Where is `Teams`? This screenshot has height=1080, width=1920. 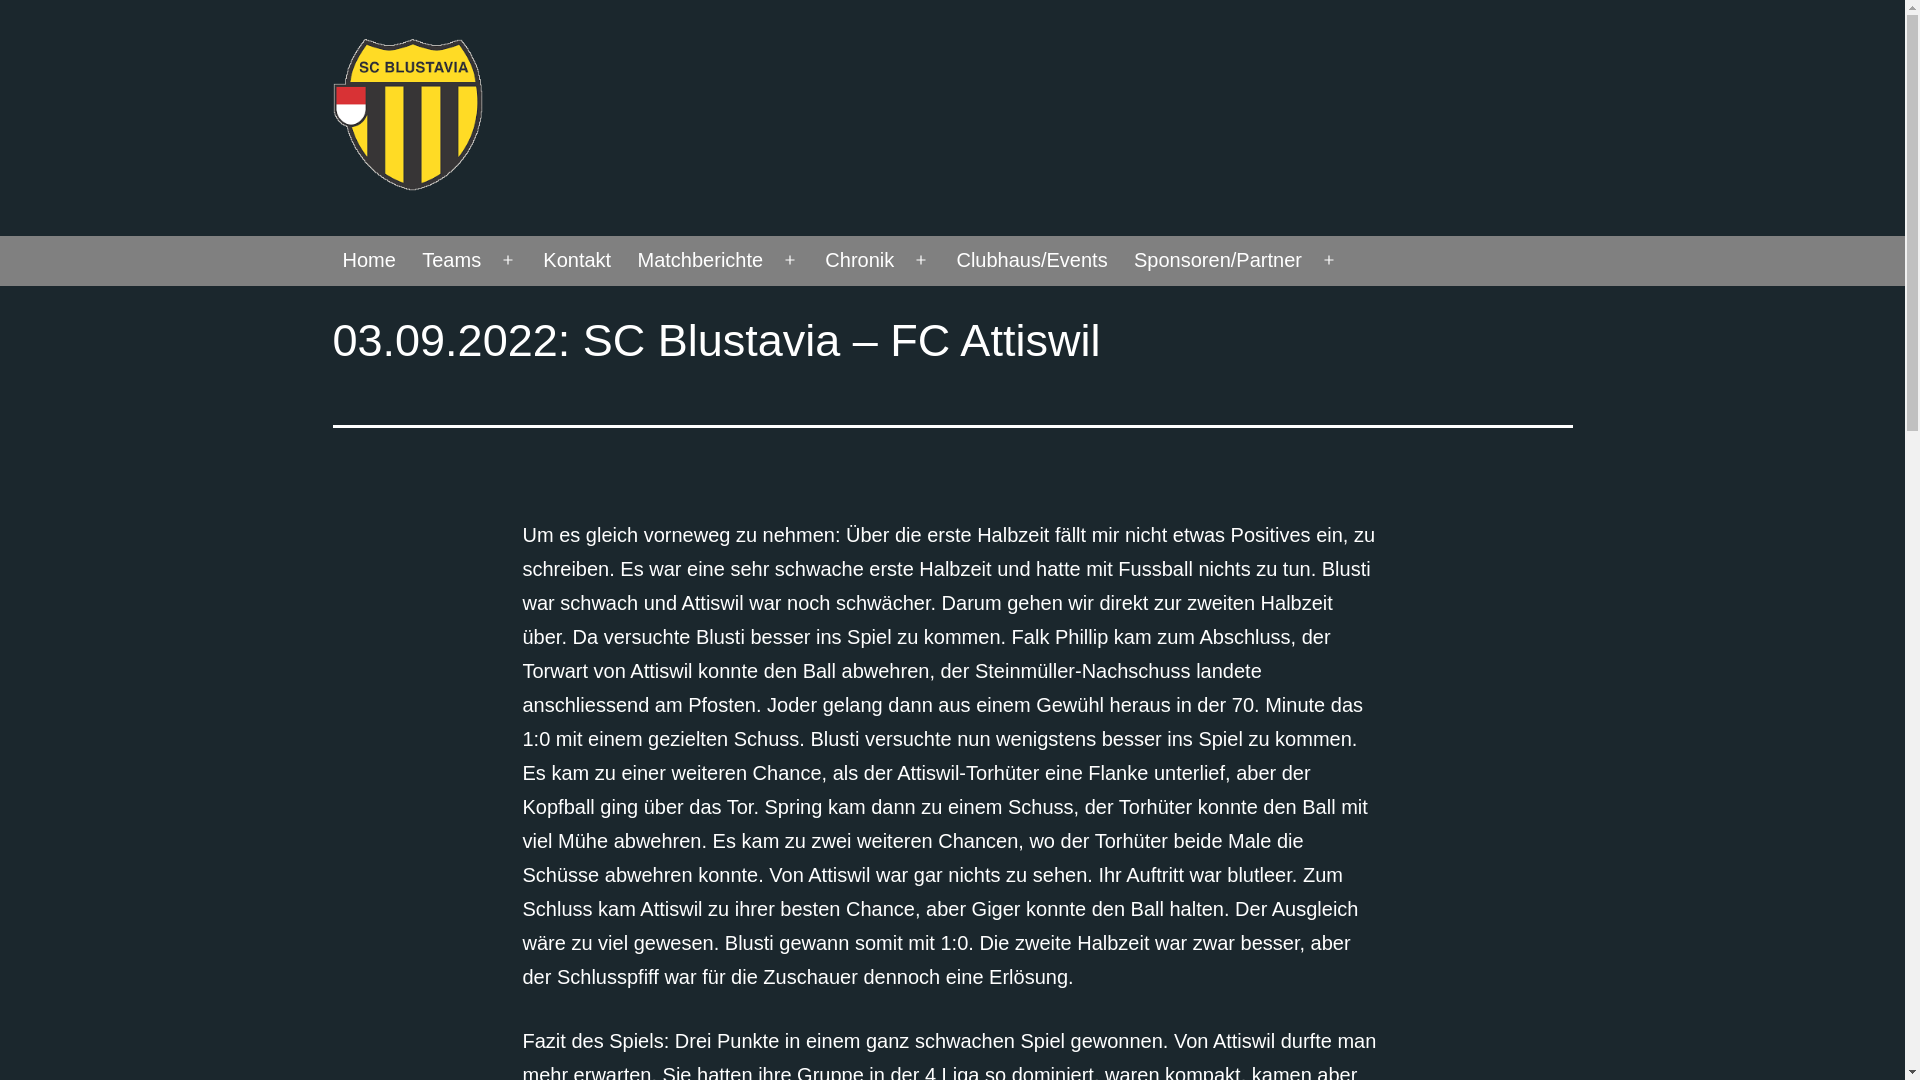 Teams is located at coordinates (451, 261).